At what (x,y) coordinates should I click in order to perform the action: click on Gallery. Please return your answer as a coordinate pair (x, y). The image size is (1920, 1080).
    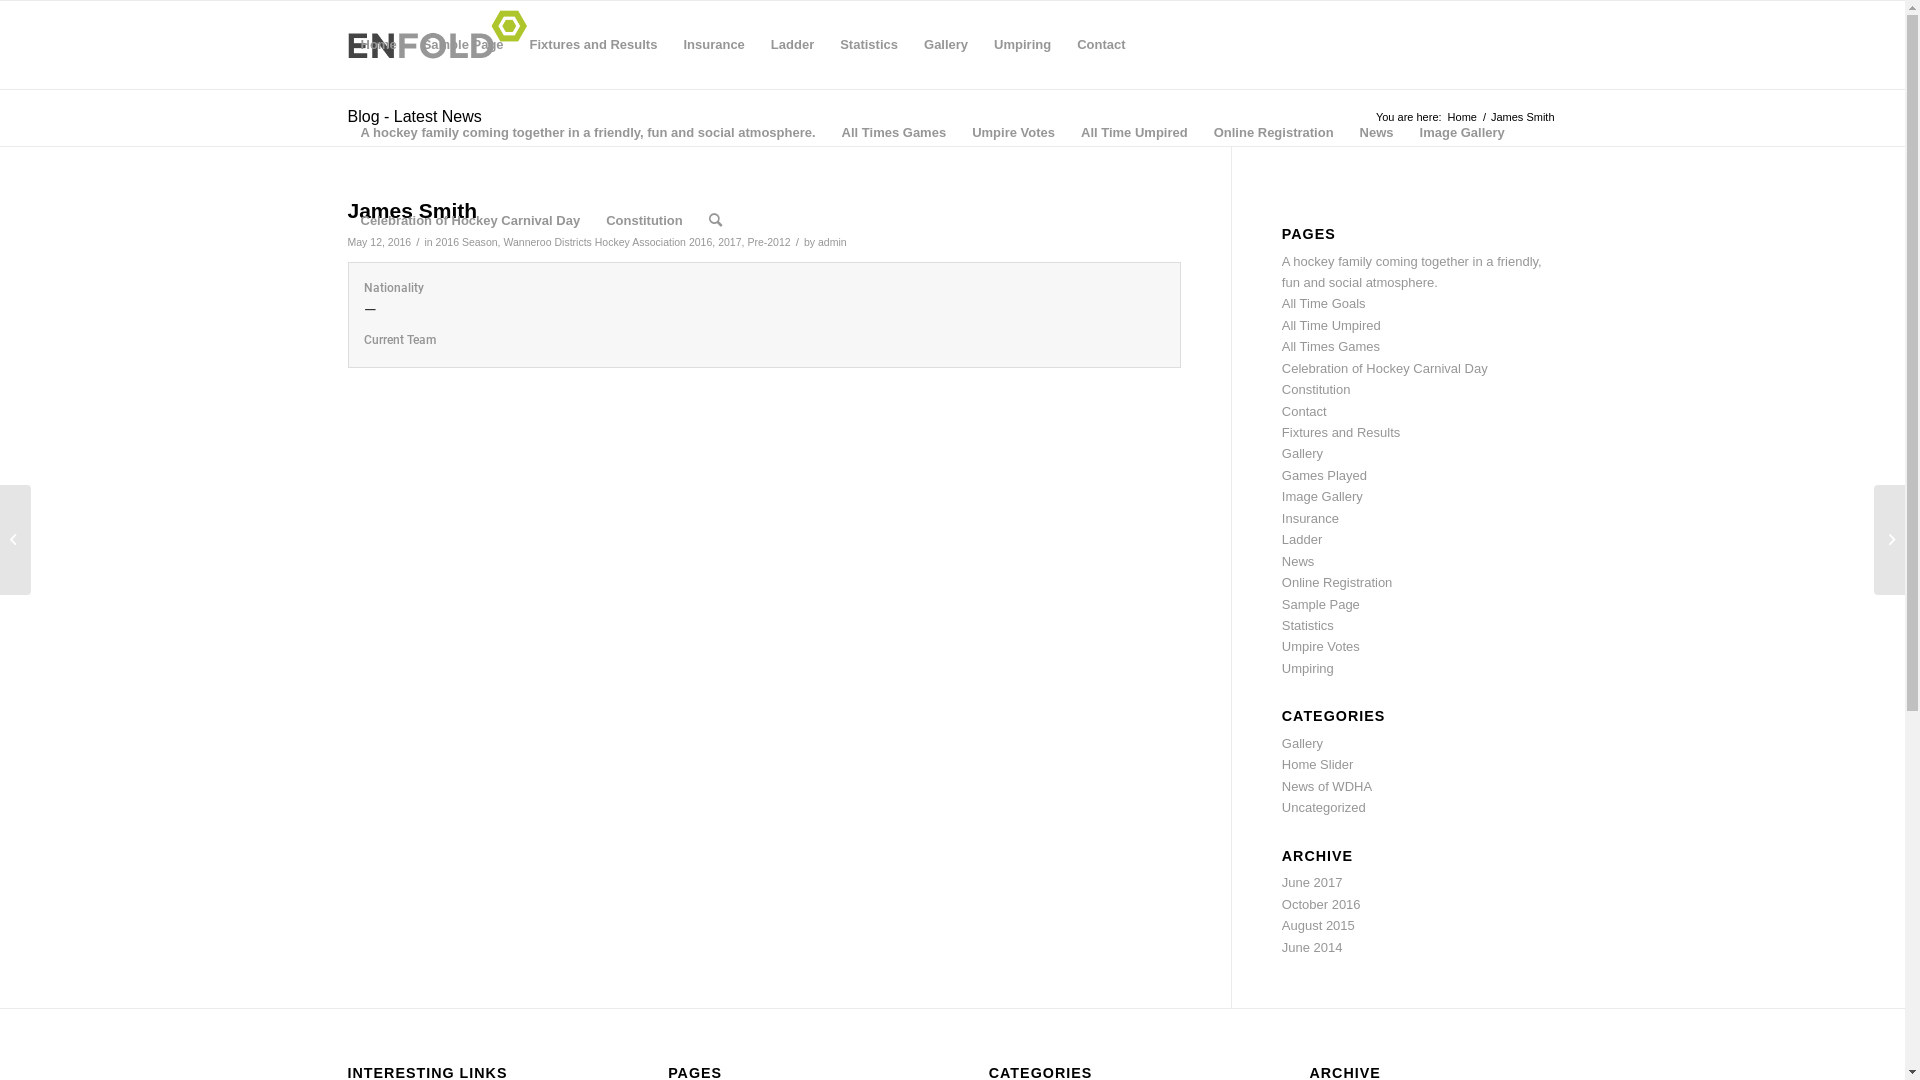
    Looking at the image, I should click on (1302, 744).